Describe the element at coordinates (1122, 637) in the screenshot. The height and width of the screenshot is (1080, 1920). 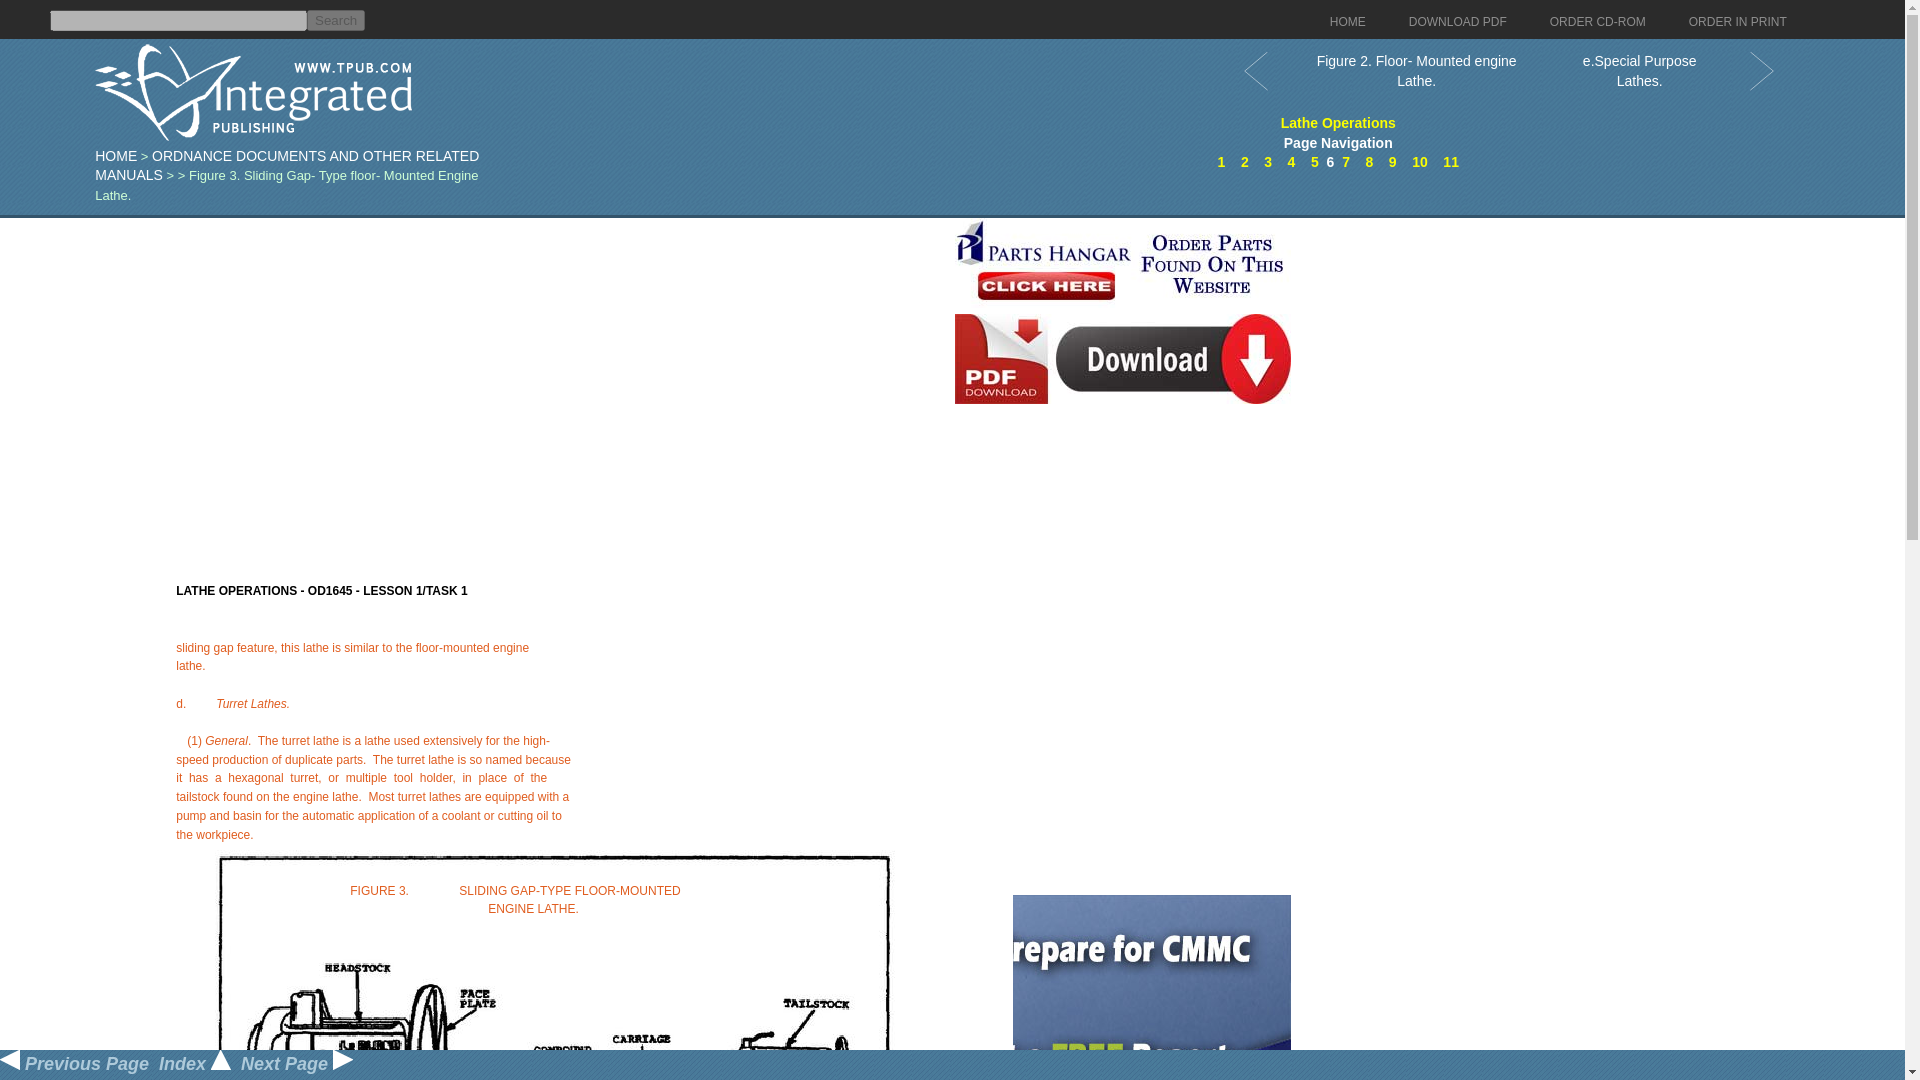
I see `Advertisement` at that location.